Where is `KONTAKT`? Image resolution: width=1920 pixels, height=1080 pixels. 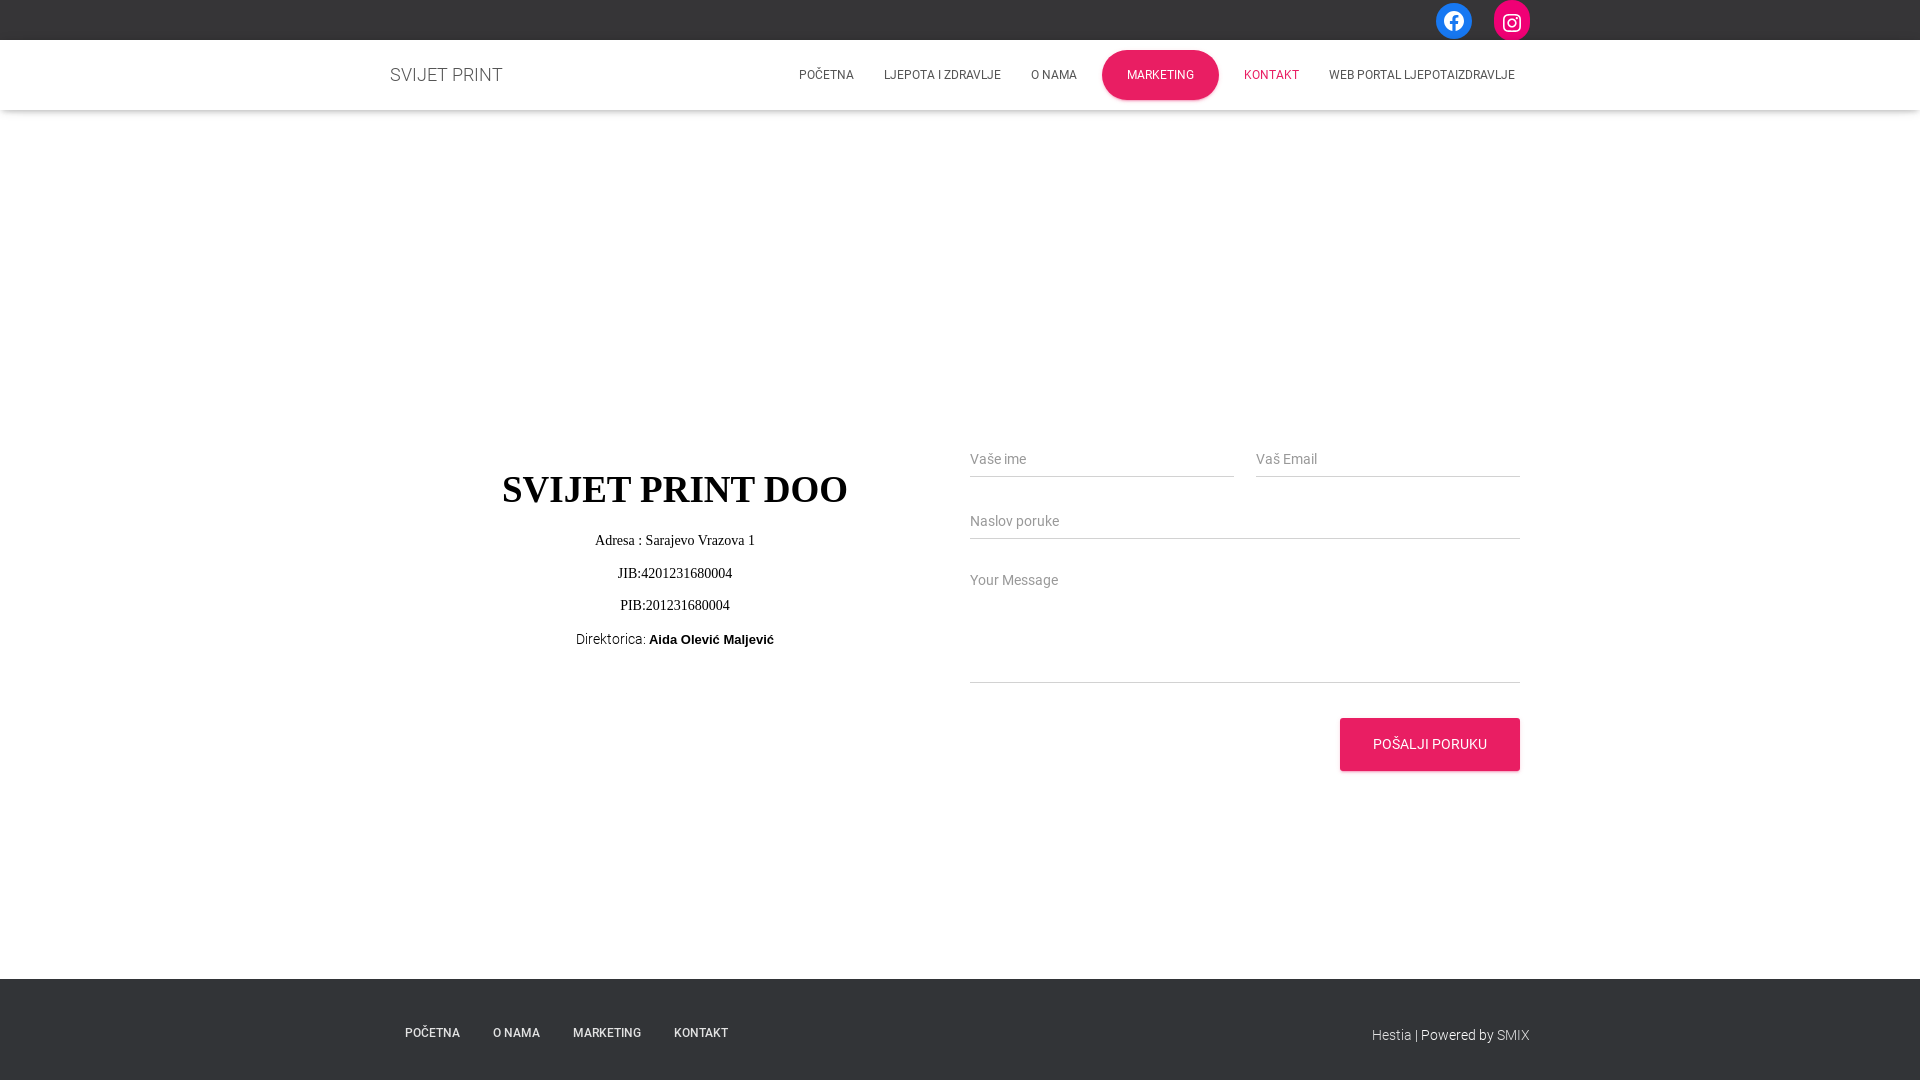 KONTAKT is located at coordinates (1272, 75).